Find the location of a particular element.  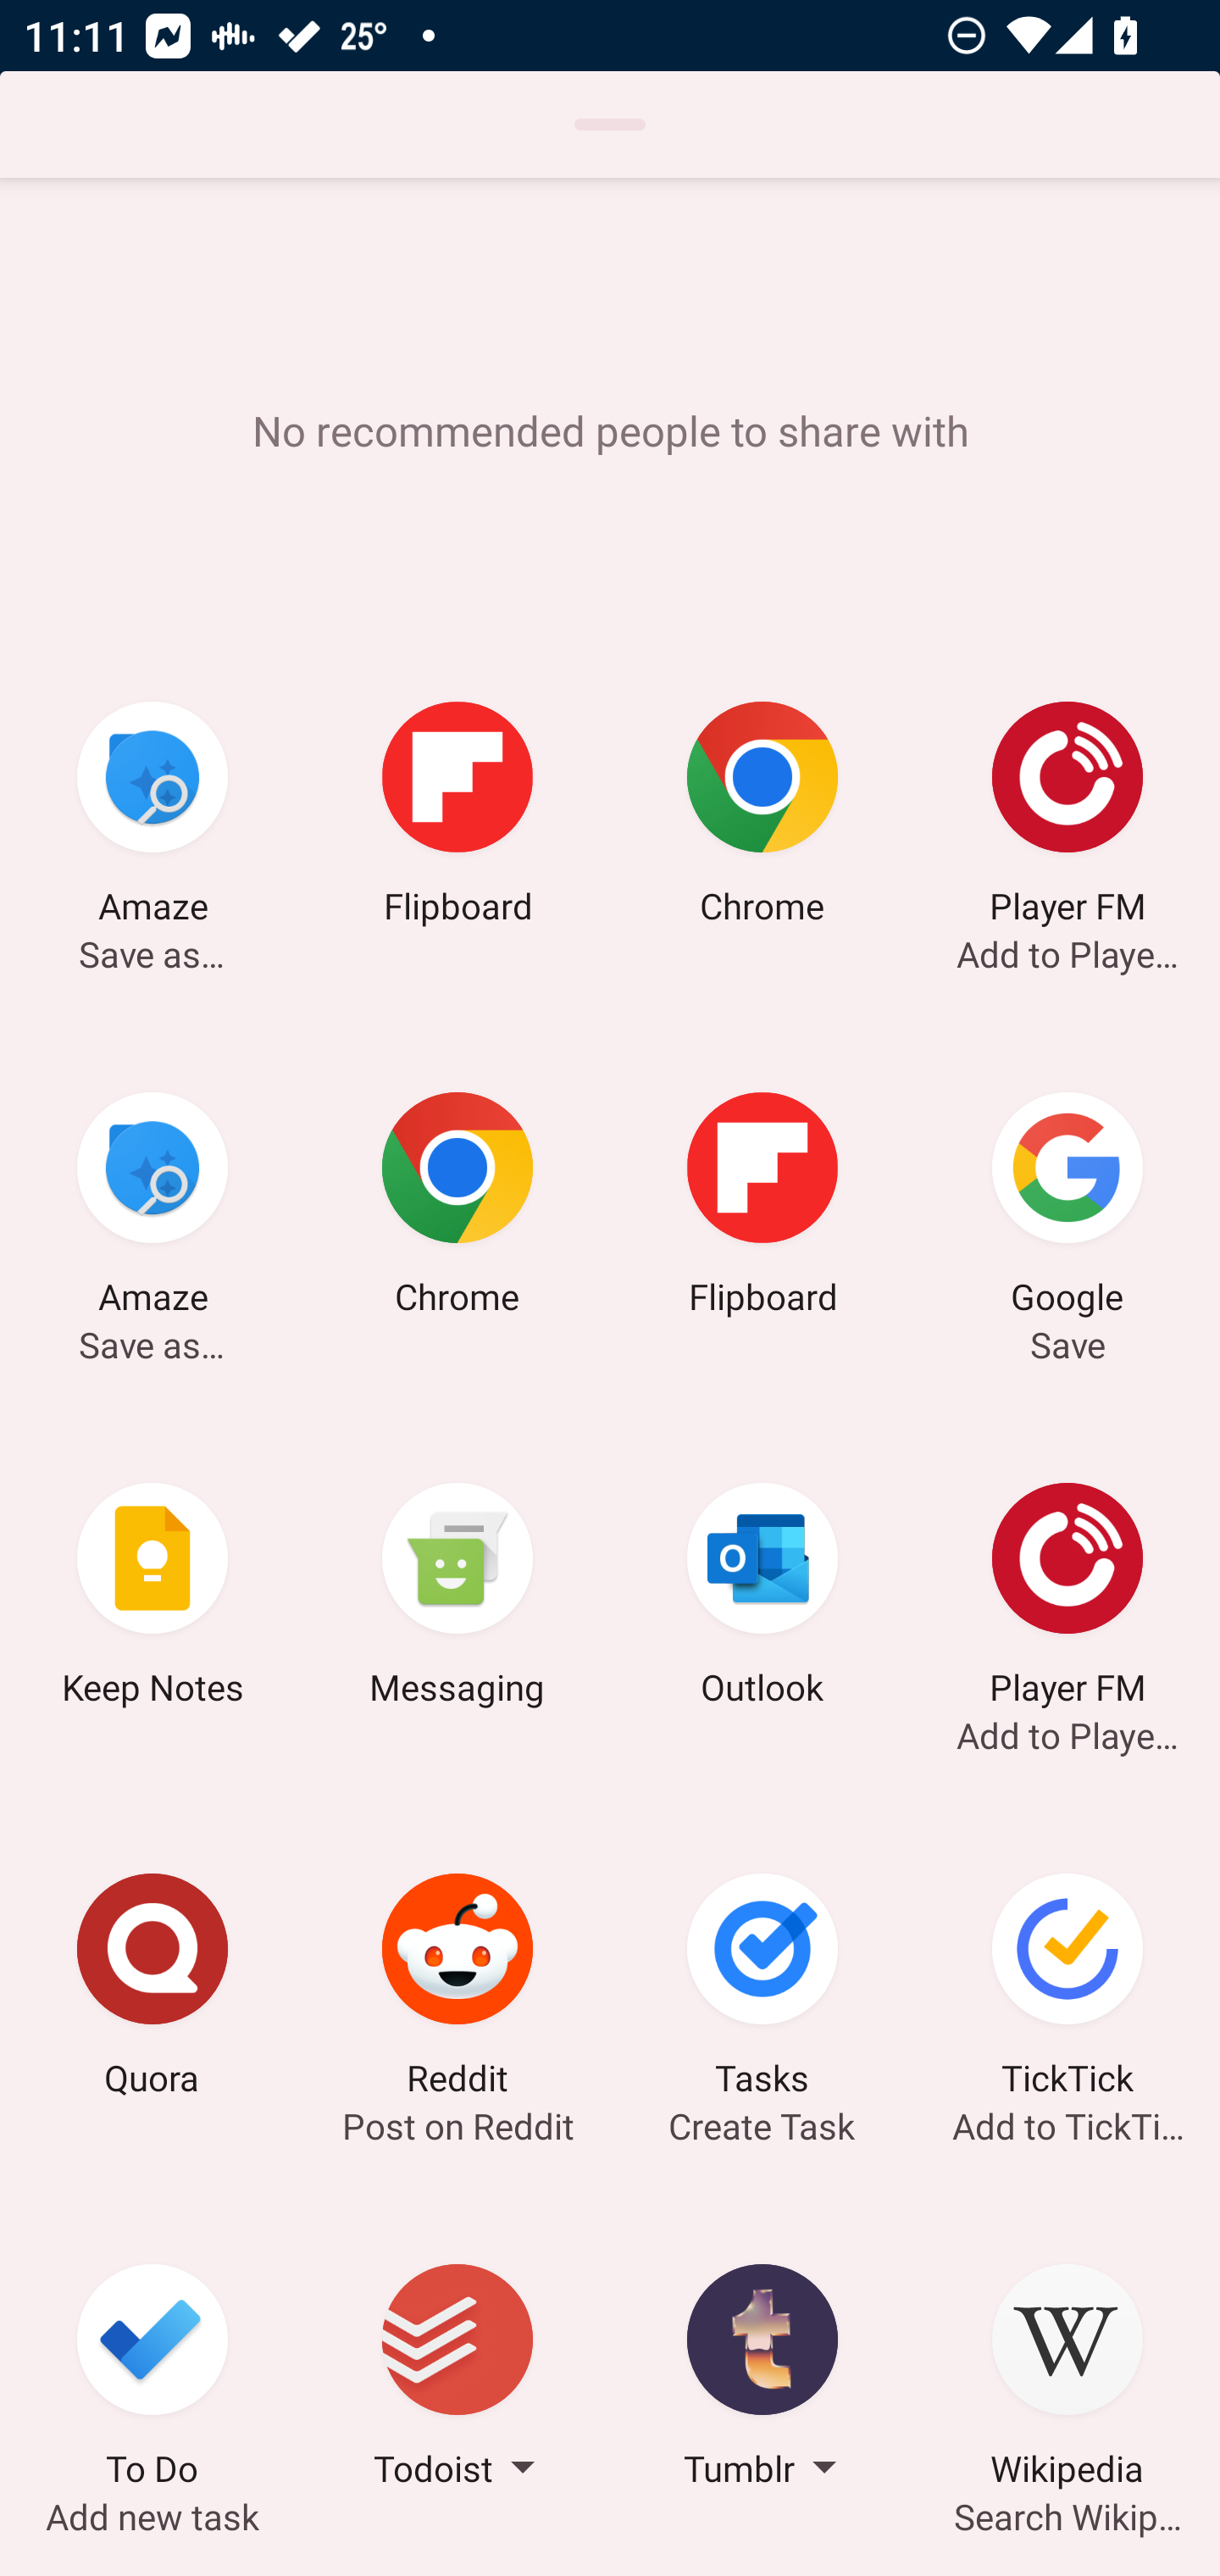

Tasks Create Task is located at coordinates (762, 1990).